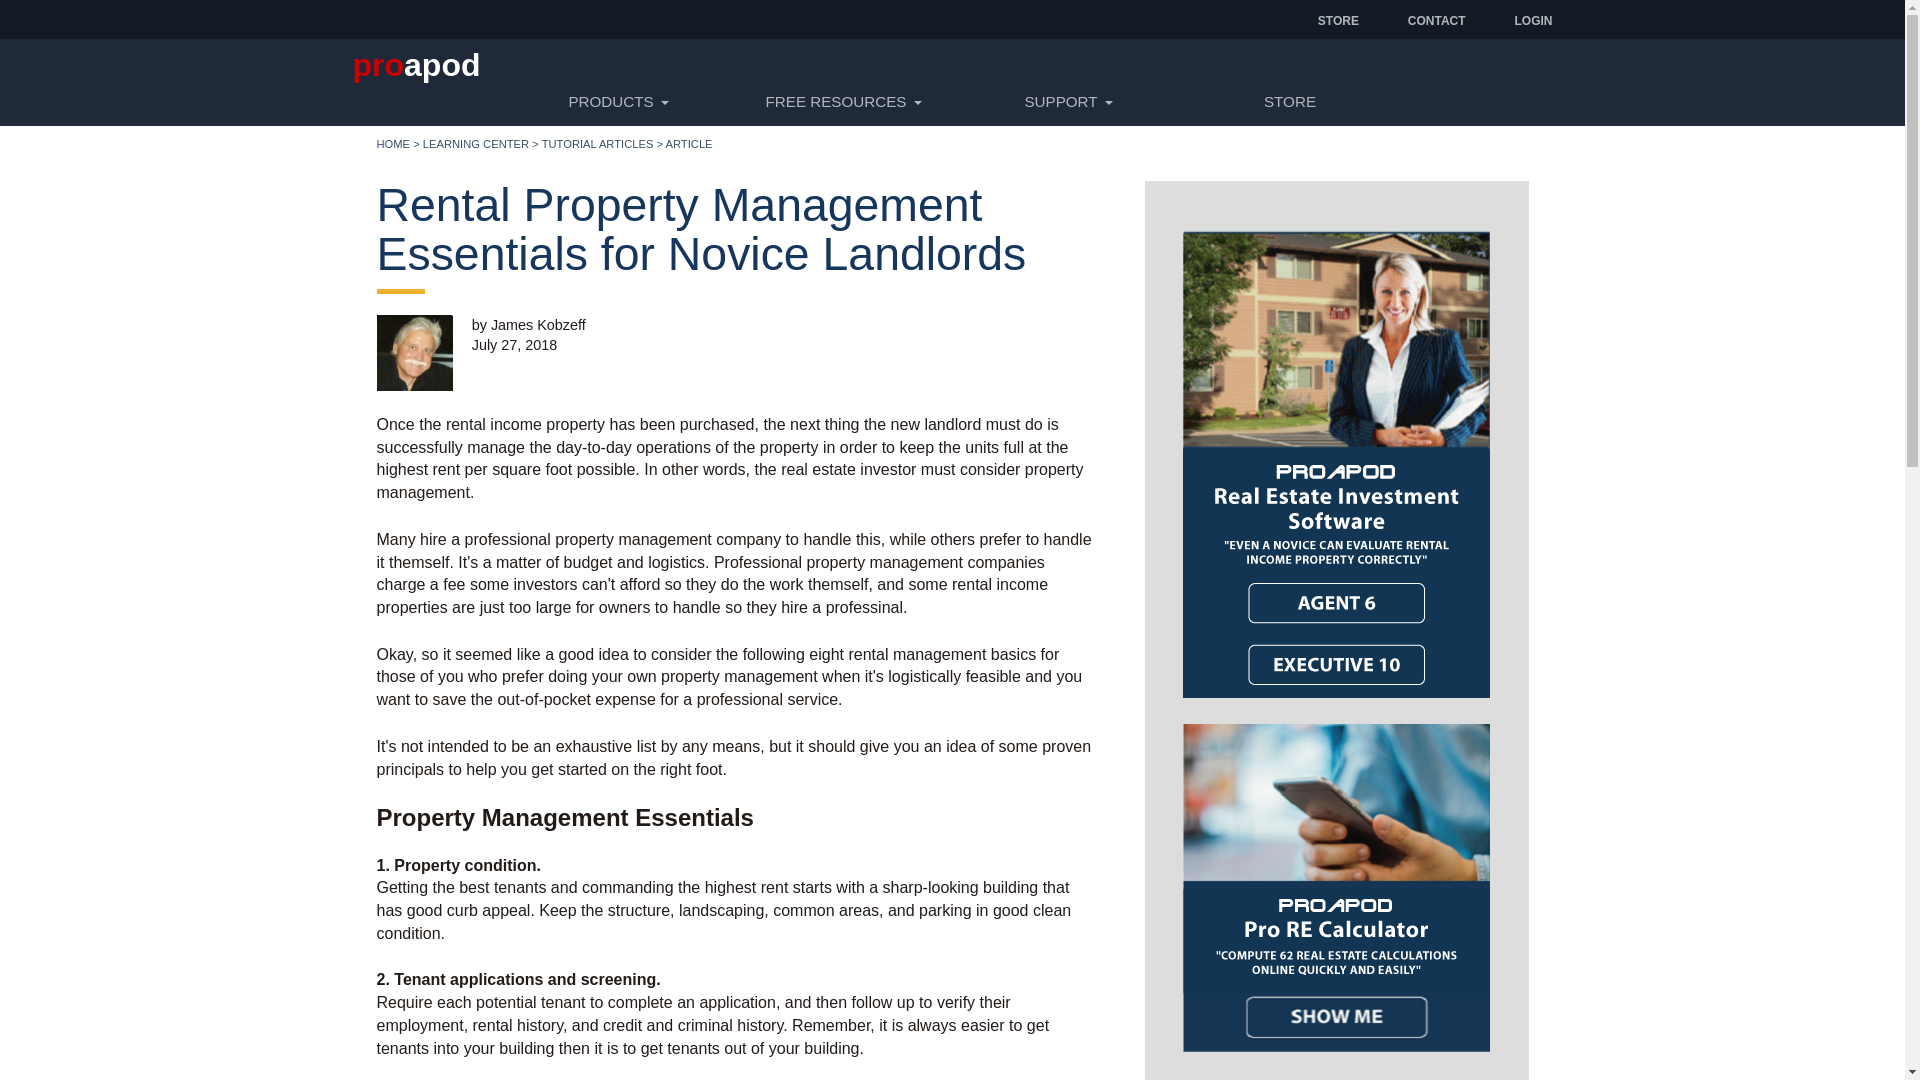  What do you see at coordinates (614, 102) in the screenshot?
I see `PRODUCTS` at bounding box center [614, 102].